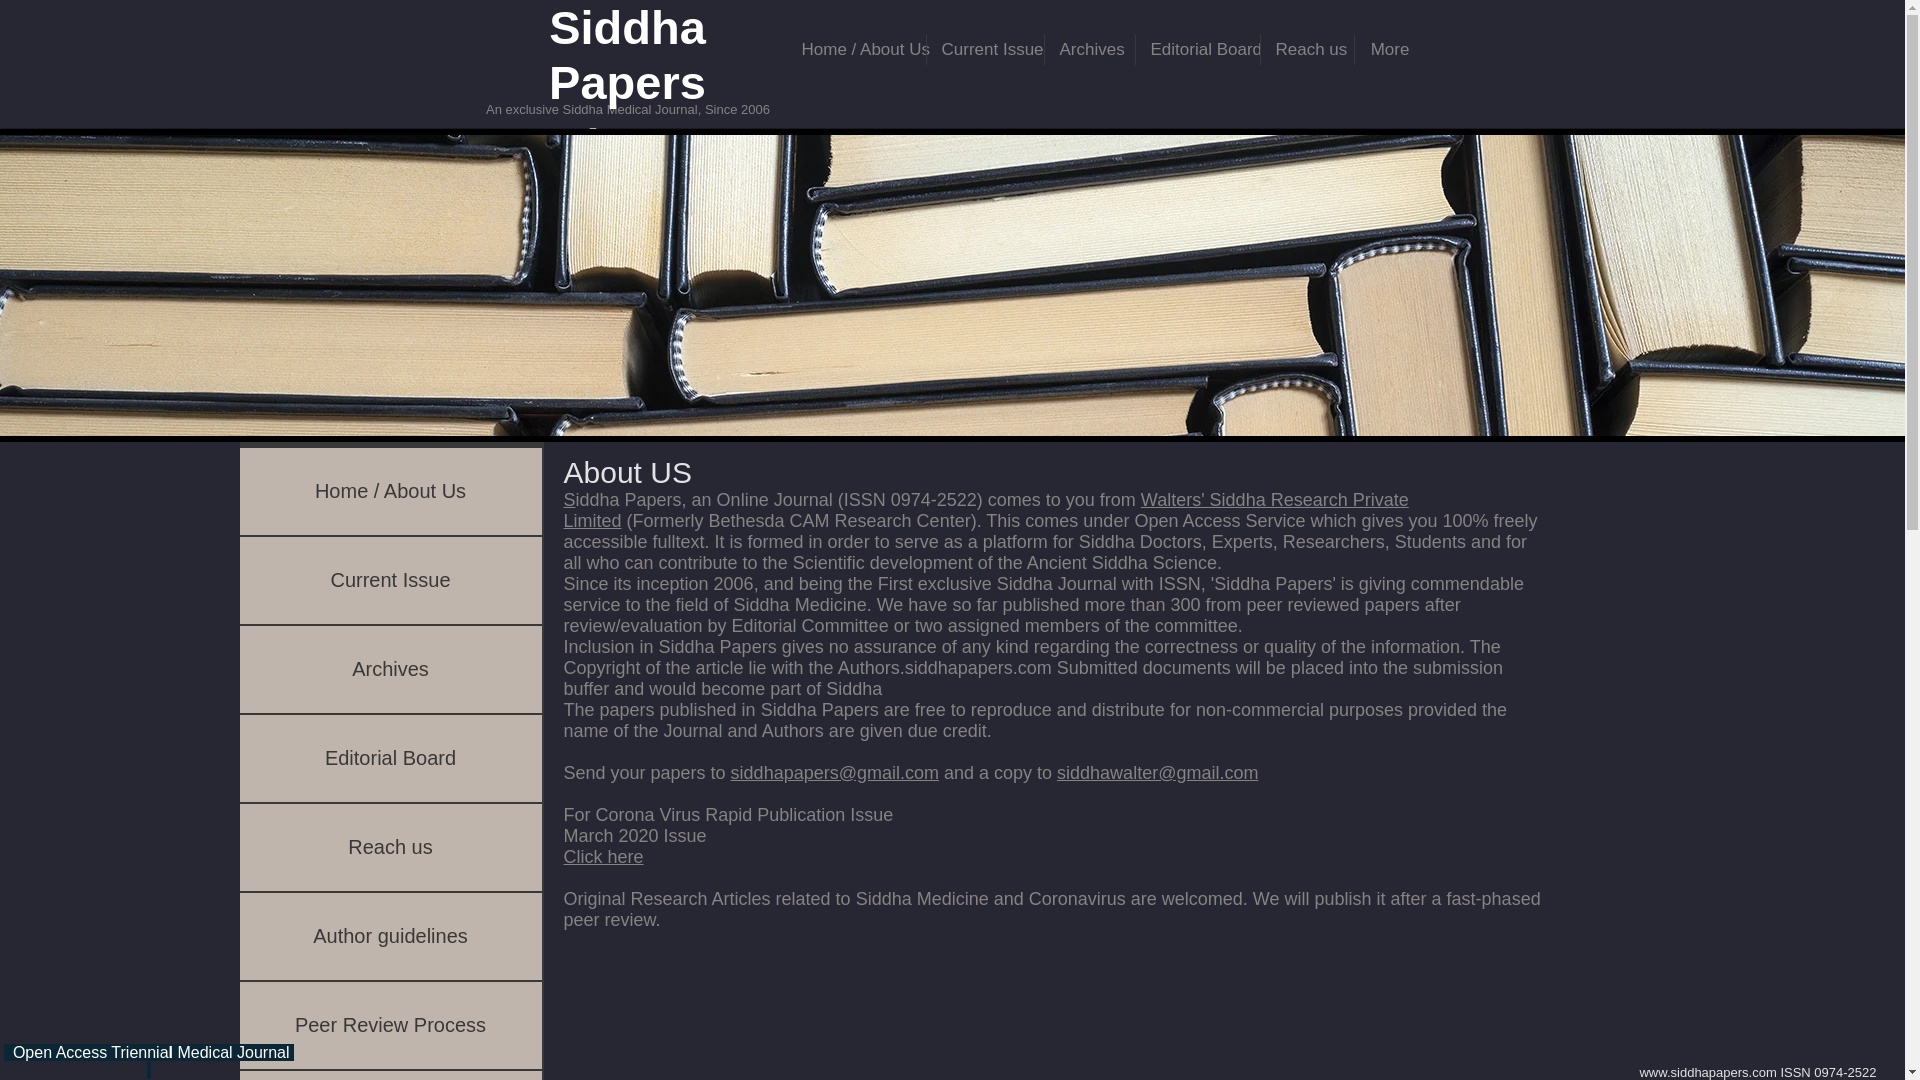 The height and width of the screenshot is (1080, 1920). Describe the element at coordinates (1198, 49) in the screenshot. I see `Editorial Board` at that location.